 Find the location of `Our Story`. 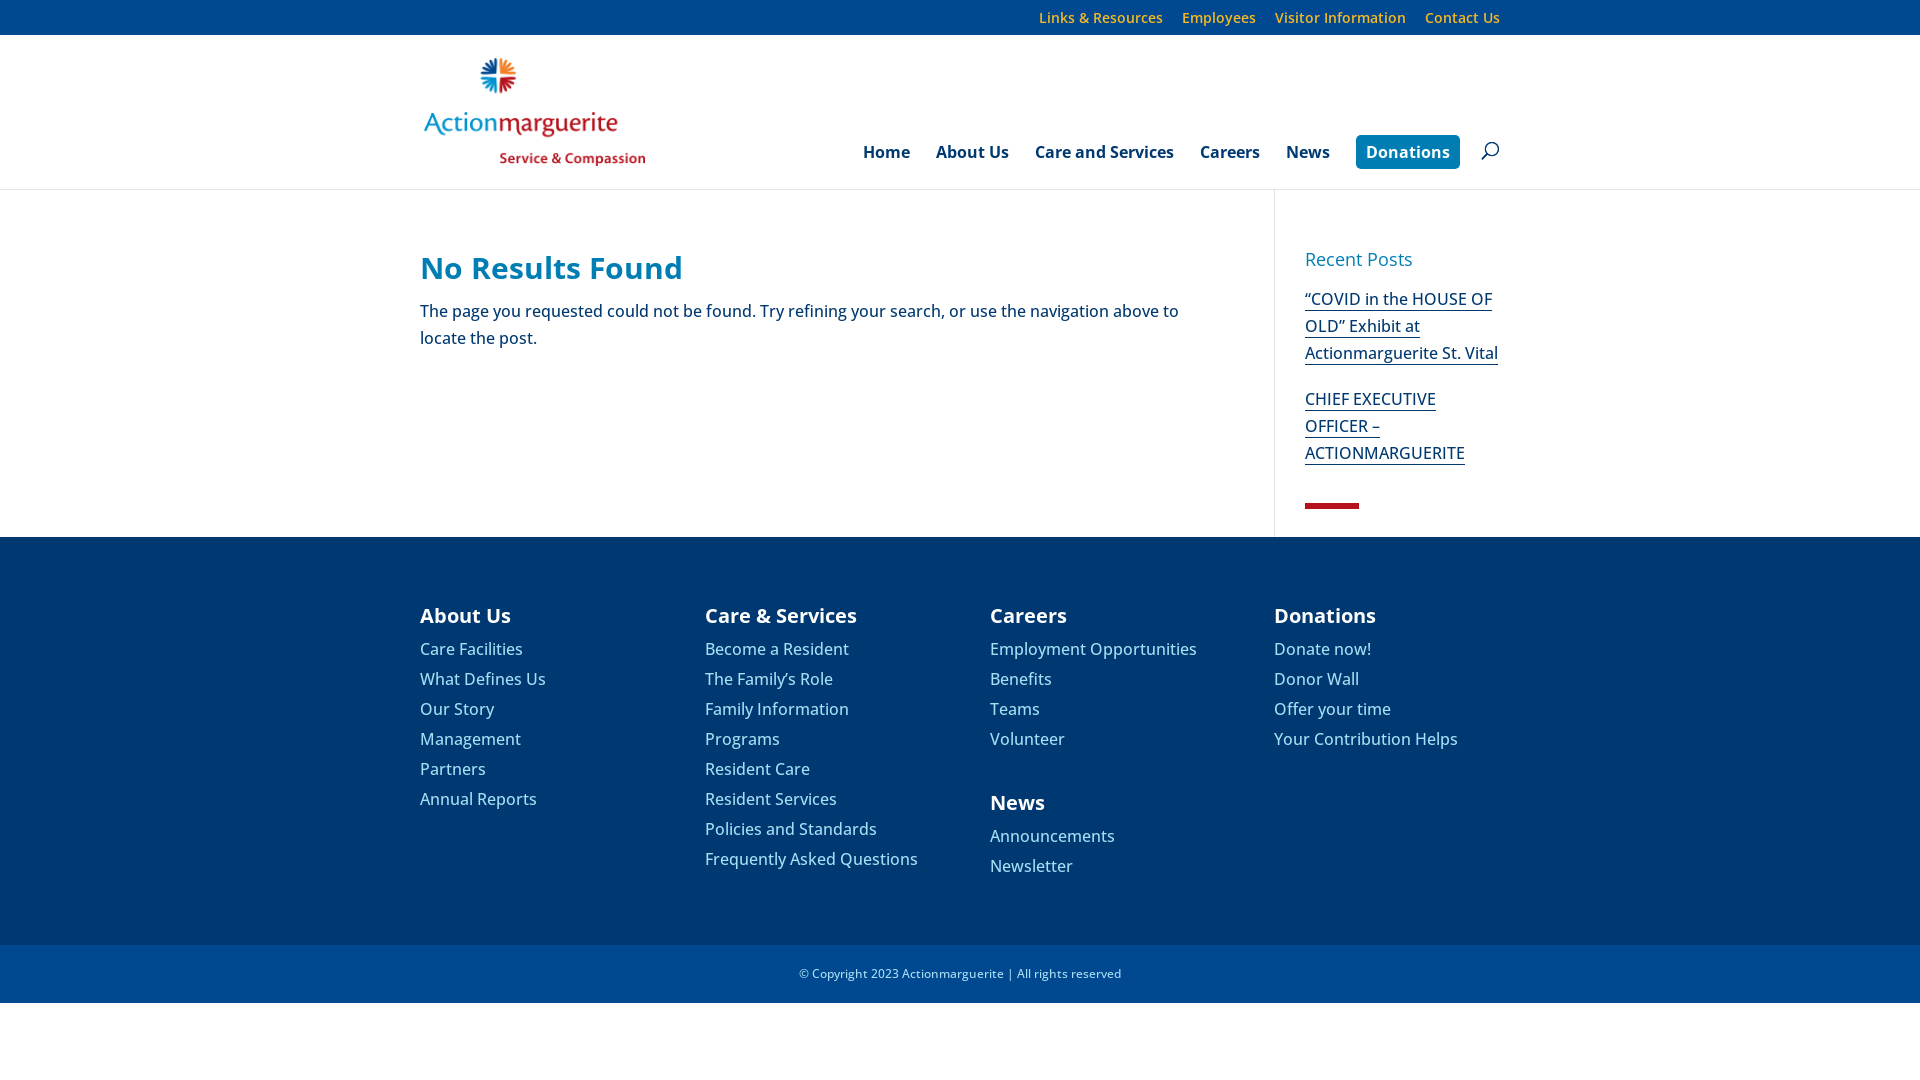

Our Story is located at coordinates (456, 709).